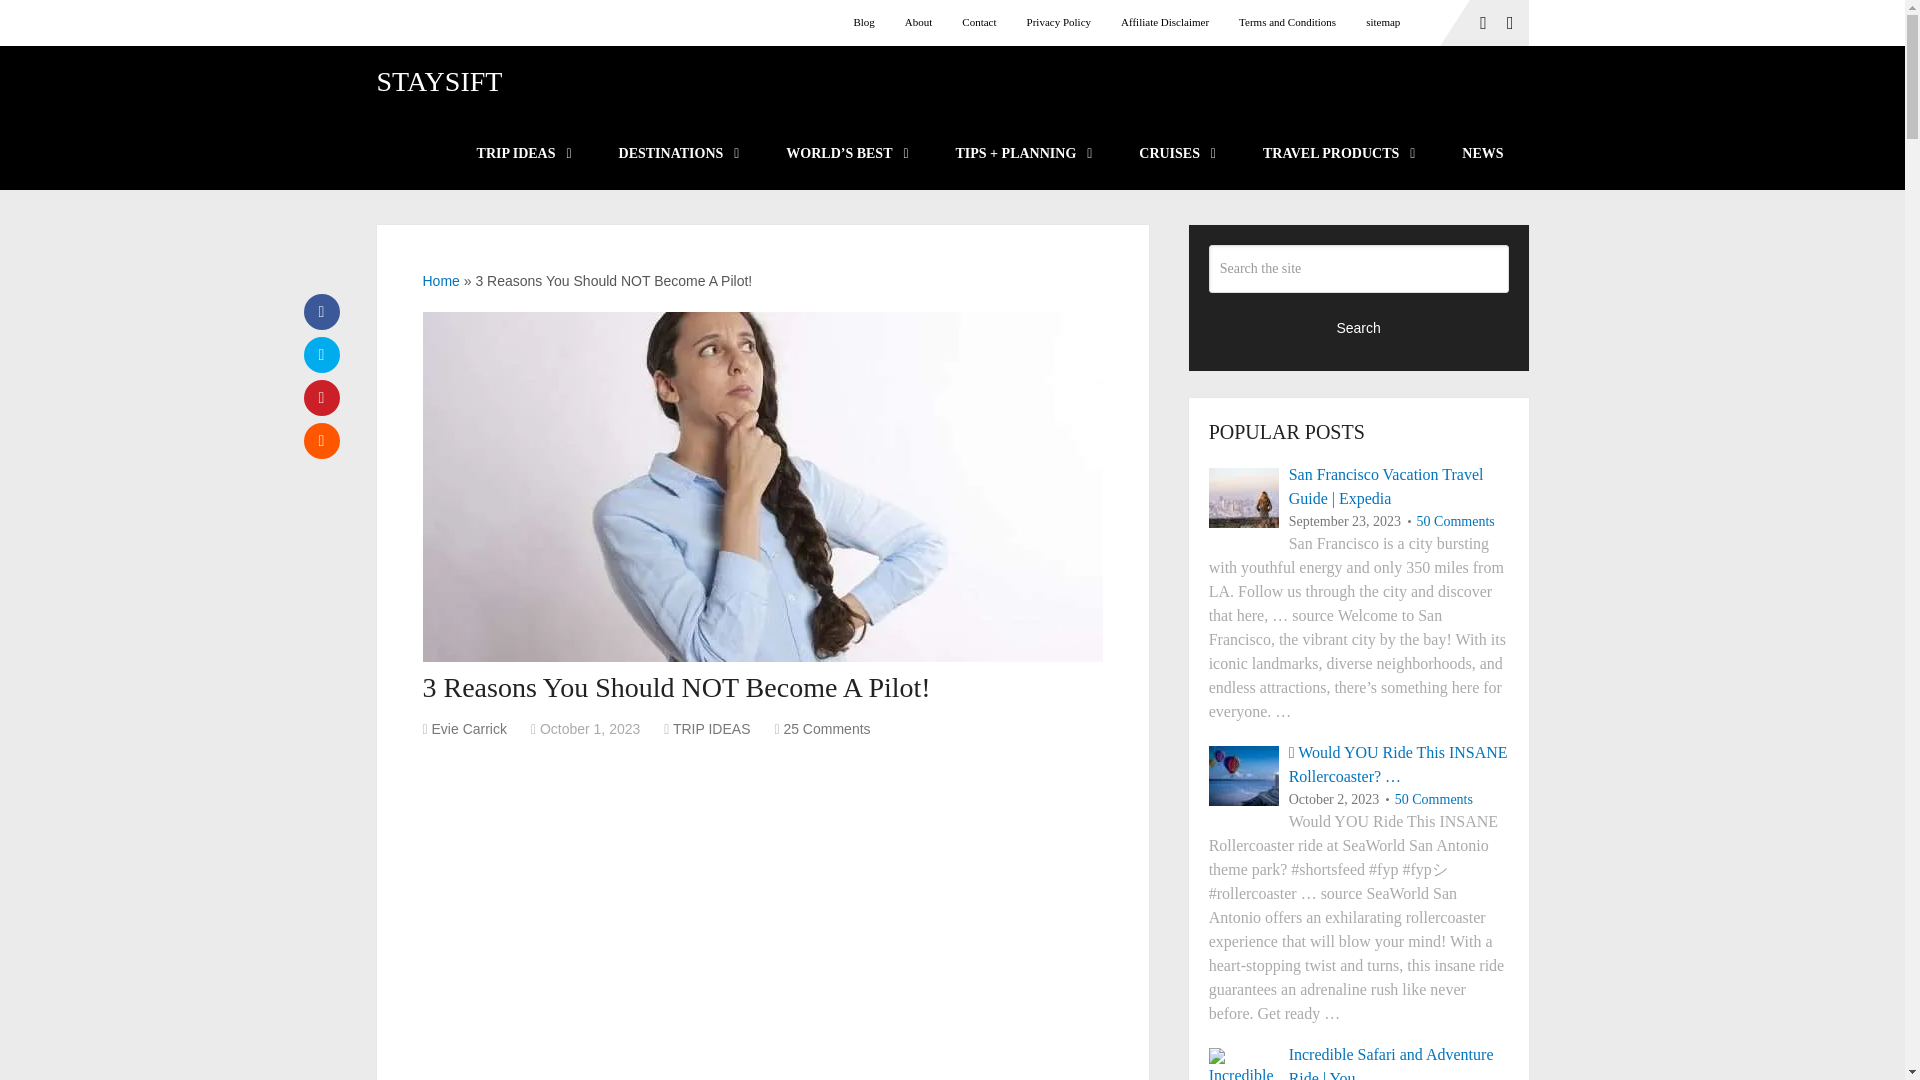  What do you see at coordinates (678, 154) in the screenshot?
I see `DESTINATIONS` at bounding box center [678, 154].